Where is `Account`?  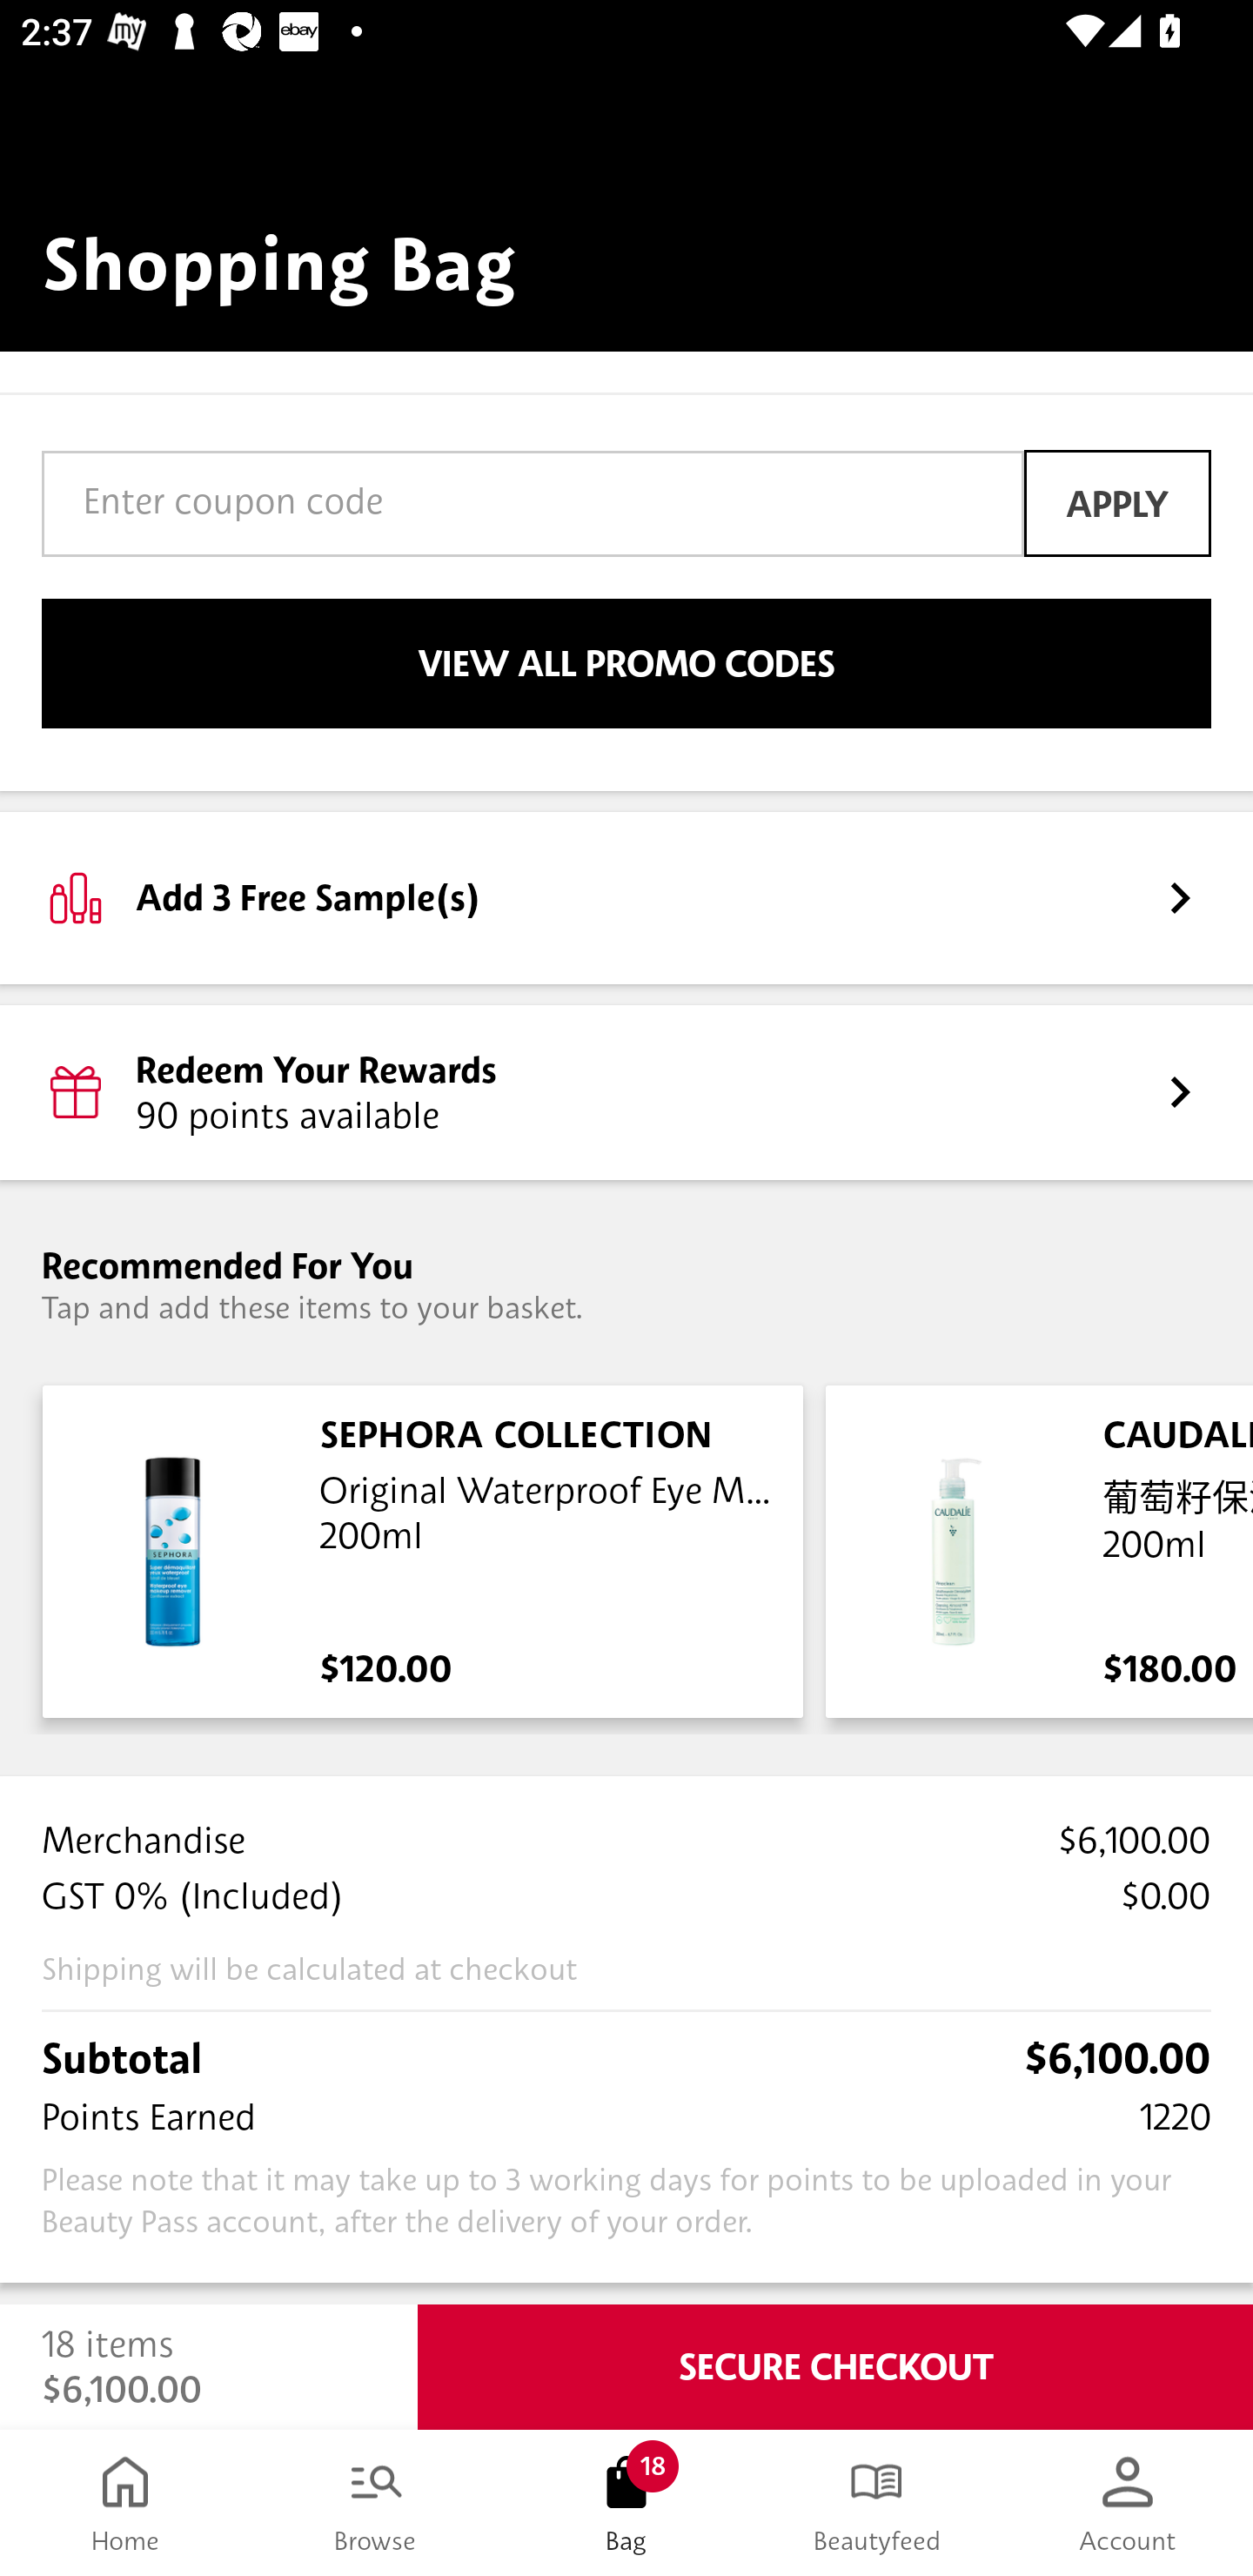 Account is located at coordinates (1128, 2503).